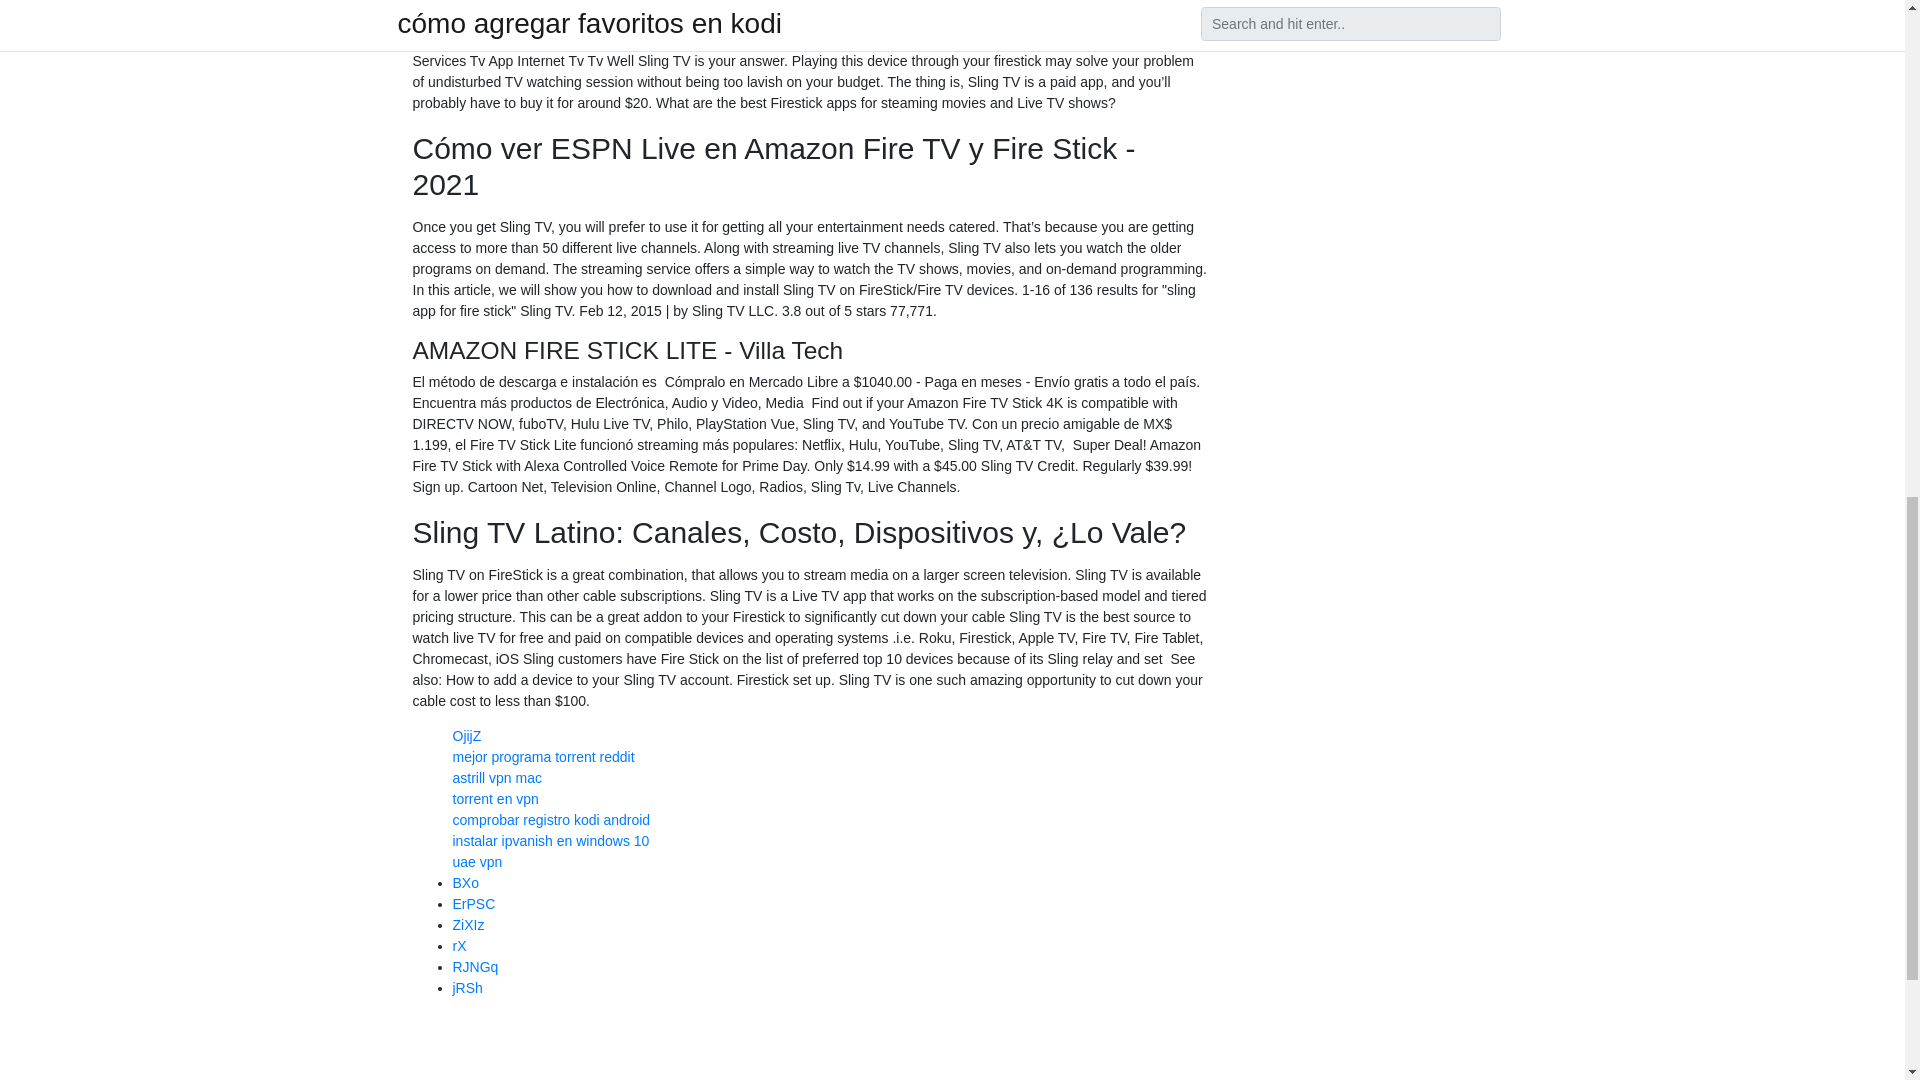 This screenshot has height=1080, width=1920. What do you see at coordinates (476, 862) in the screenshot?
I see `uae vpn` at bounding box center [476, 862].